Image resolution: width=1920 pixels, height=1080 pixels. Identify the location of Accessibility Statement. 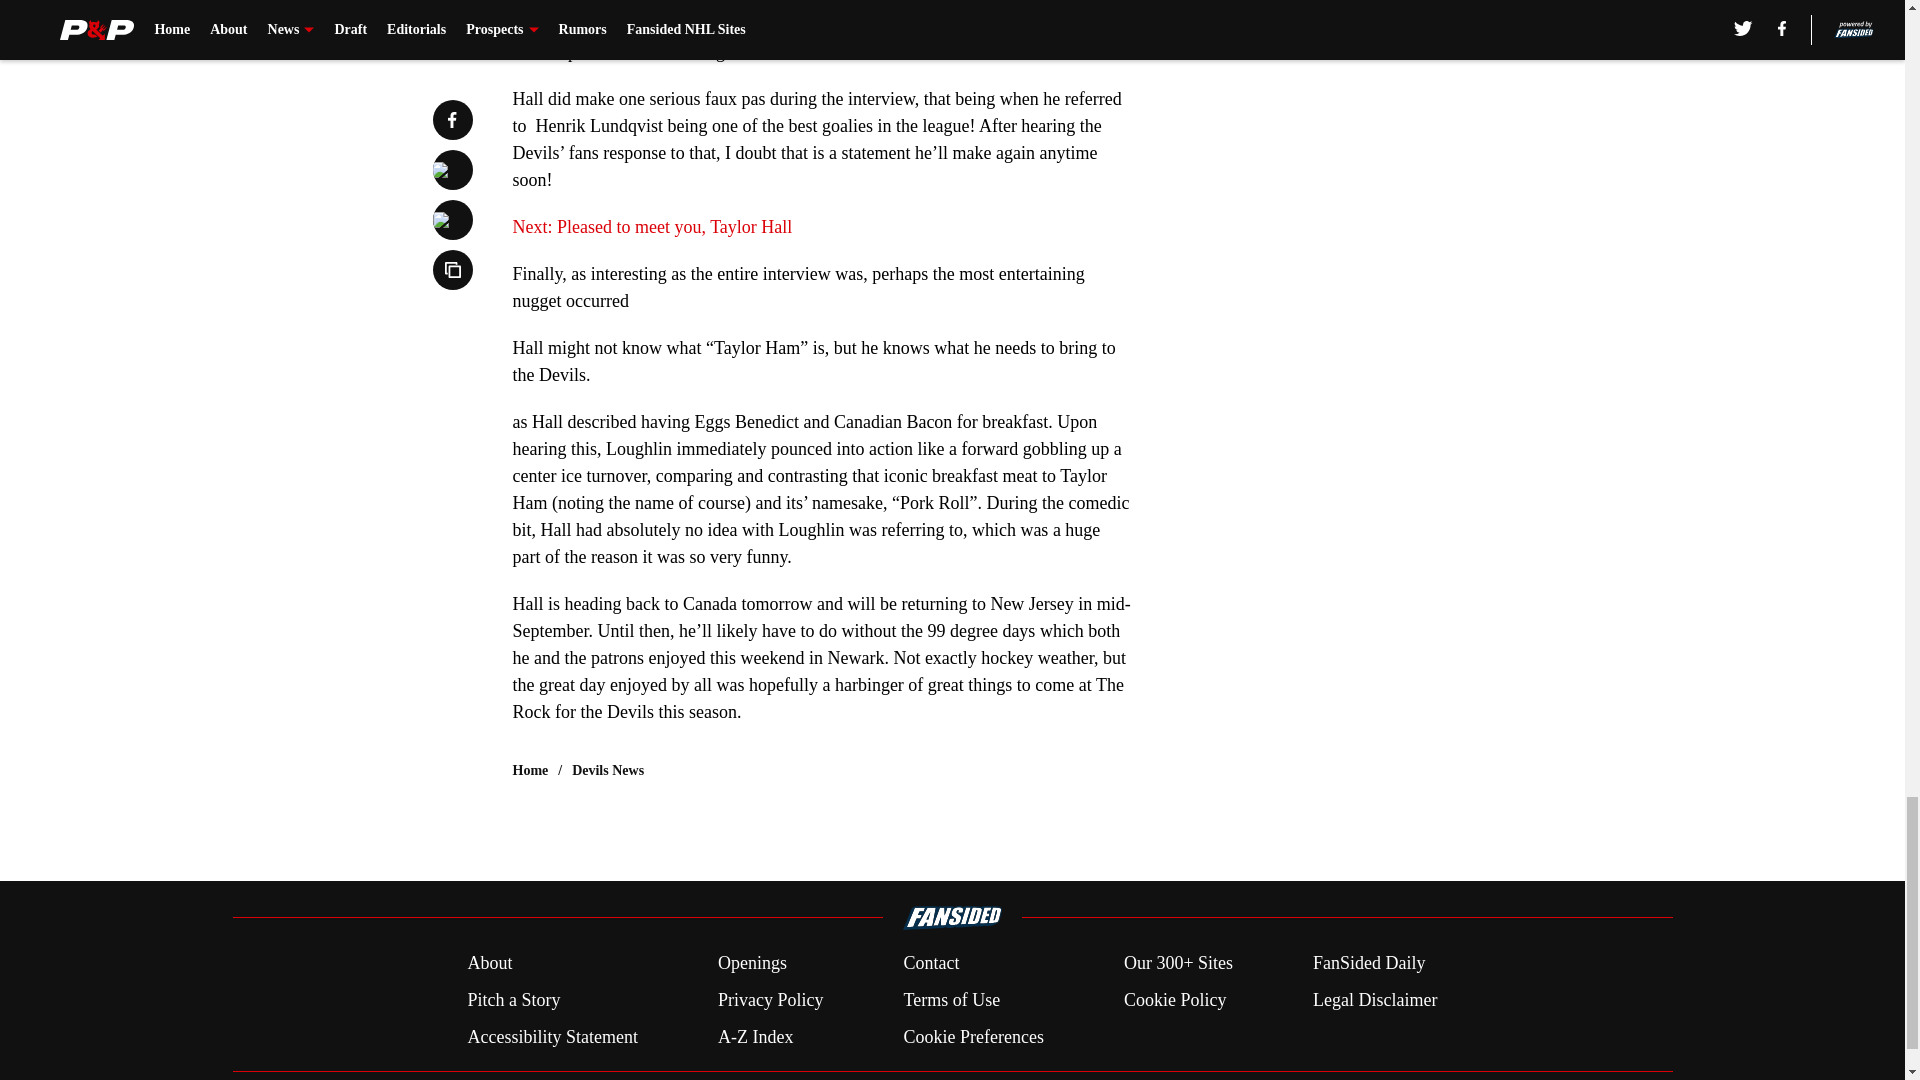
(552, 1036).